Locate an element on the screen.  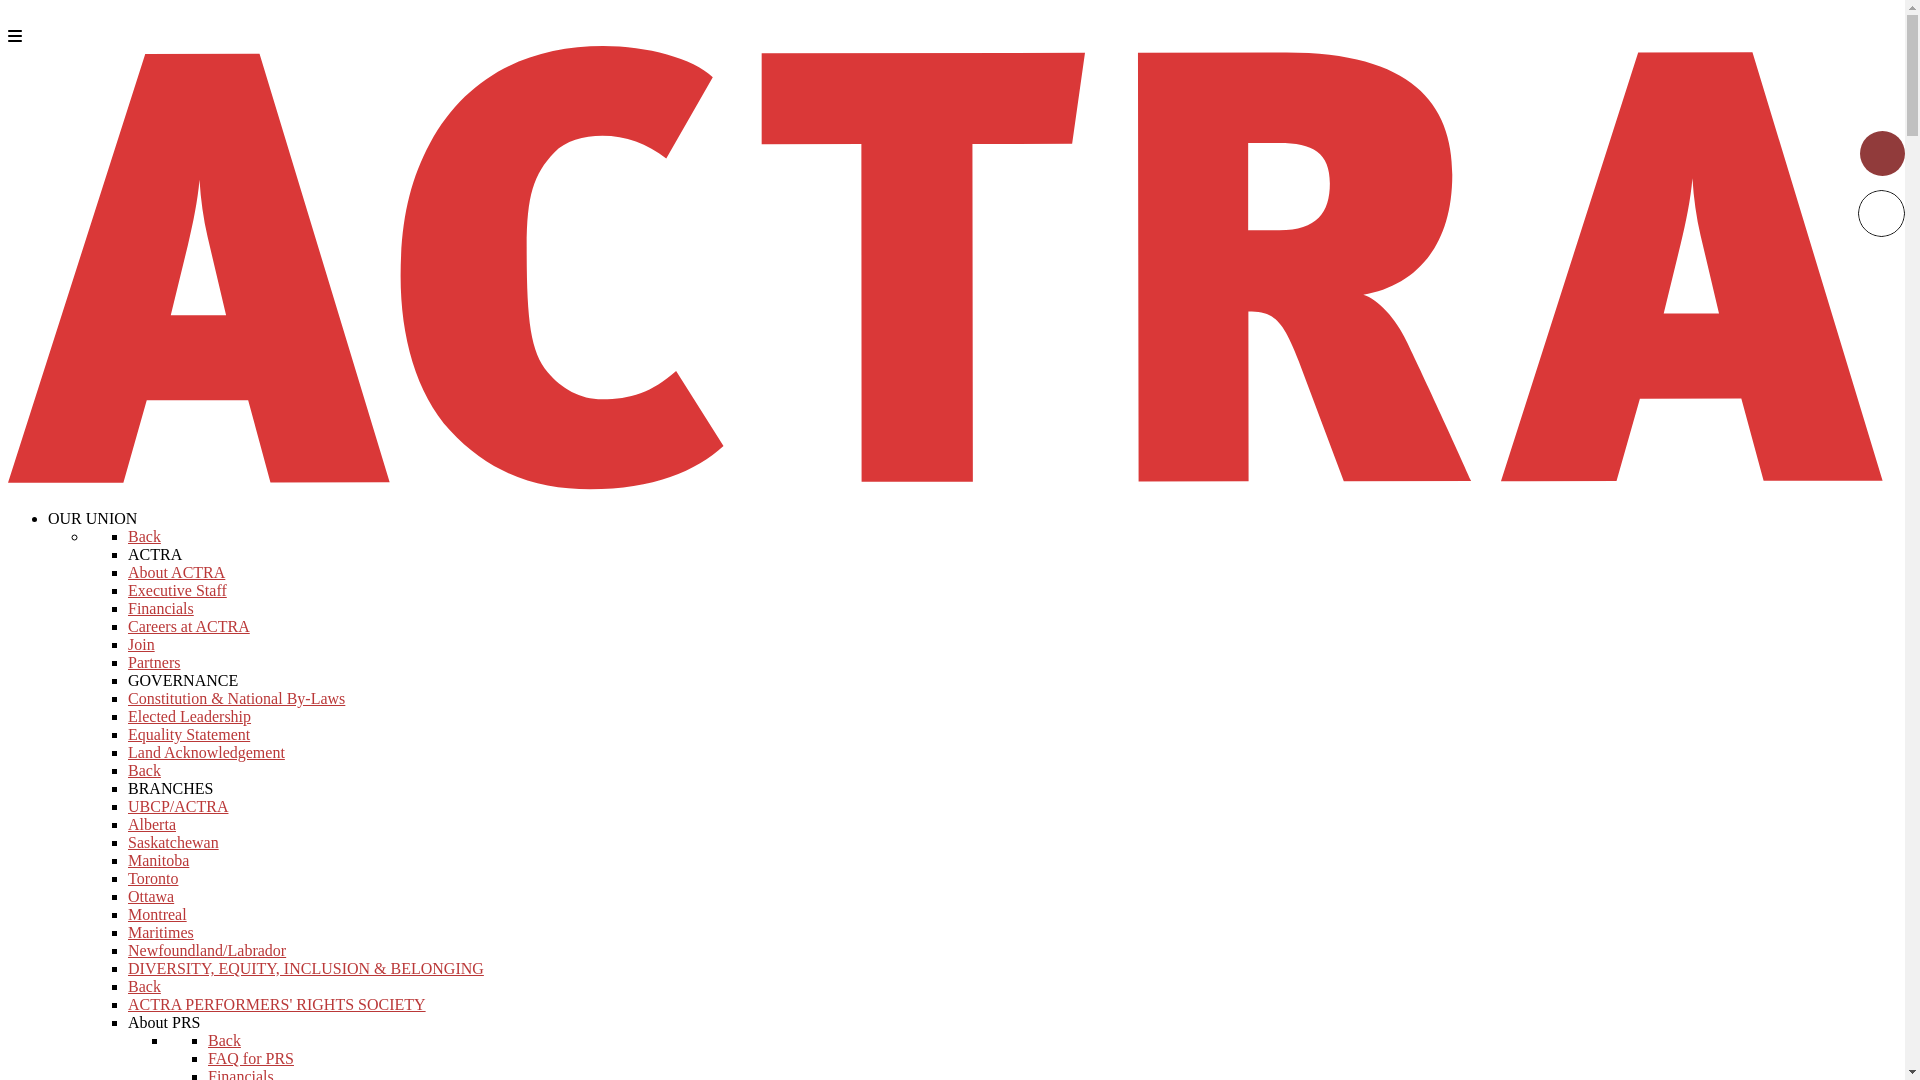
Careers at ACTRA is located at coordinates (189, 626).